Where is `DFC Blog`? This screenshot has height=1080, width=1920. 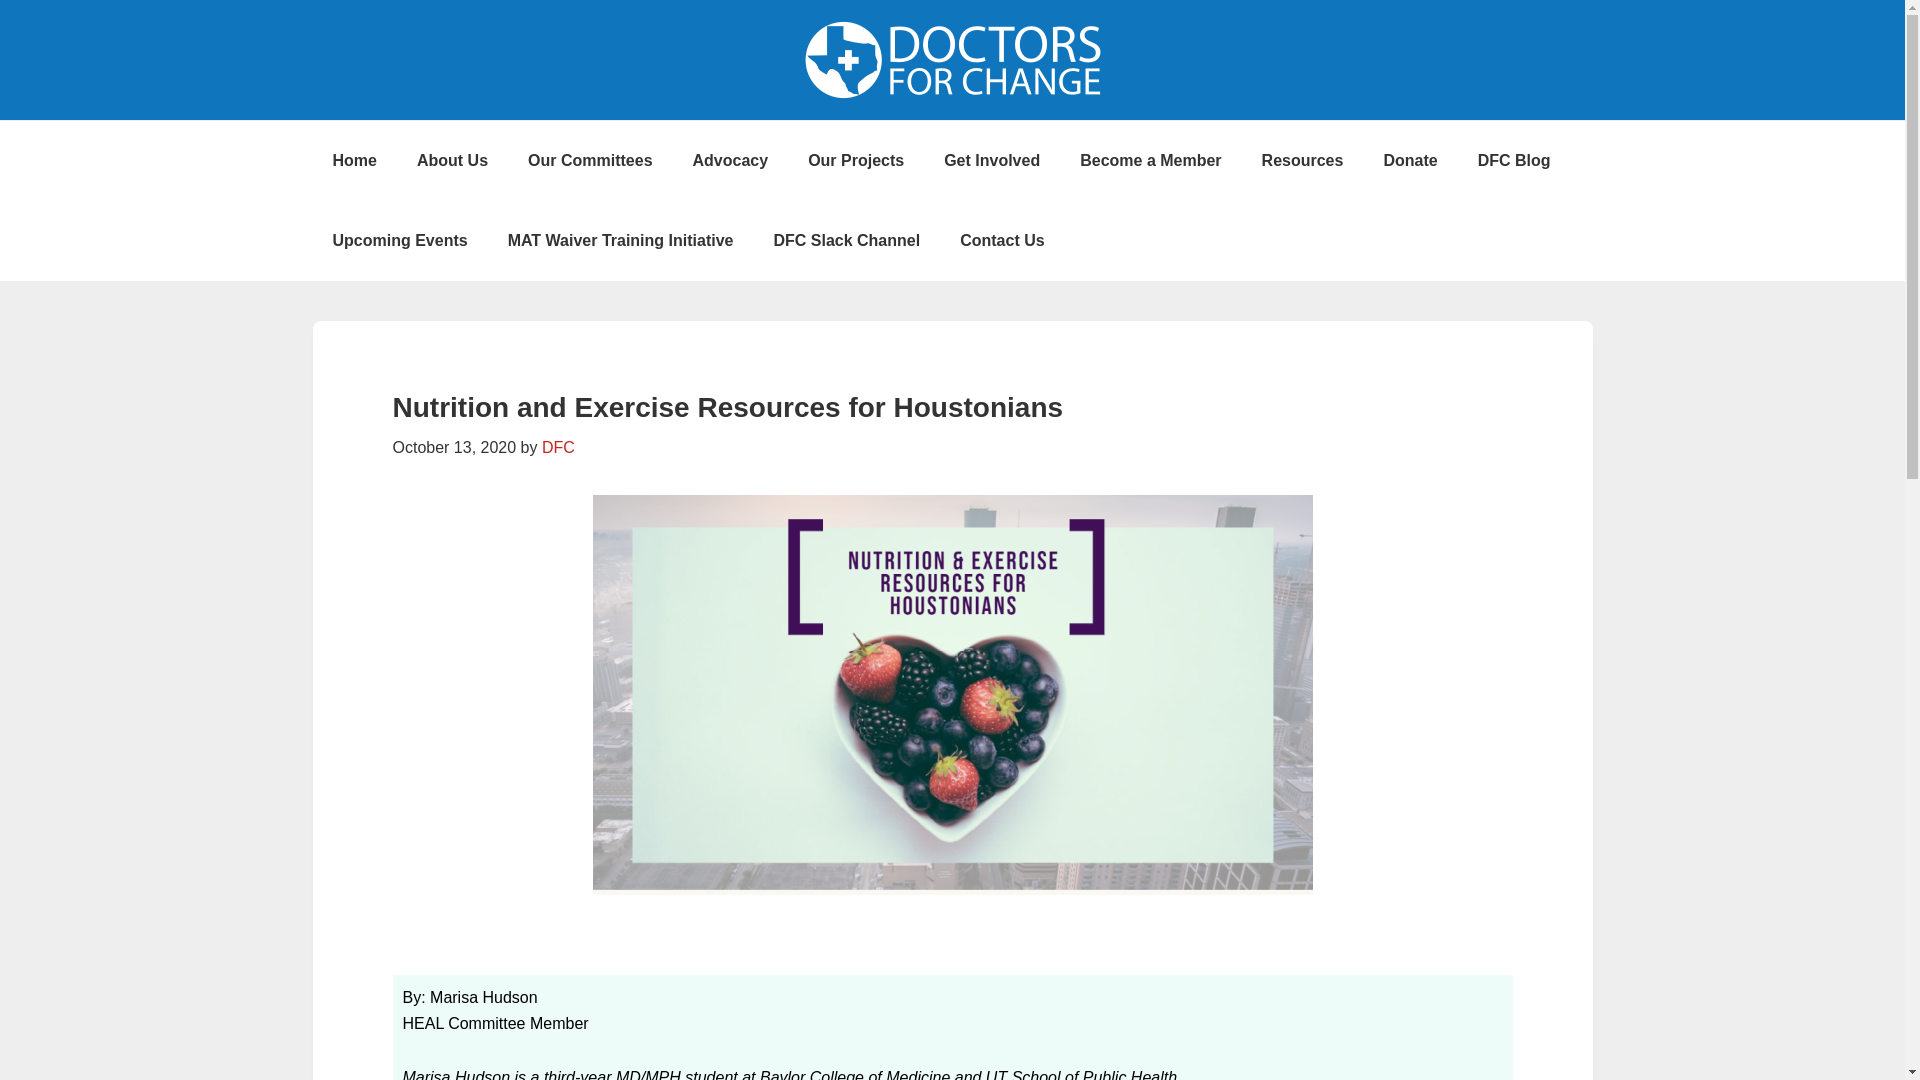
DFC Blog is located at coordinates (1514, 160).